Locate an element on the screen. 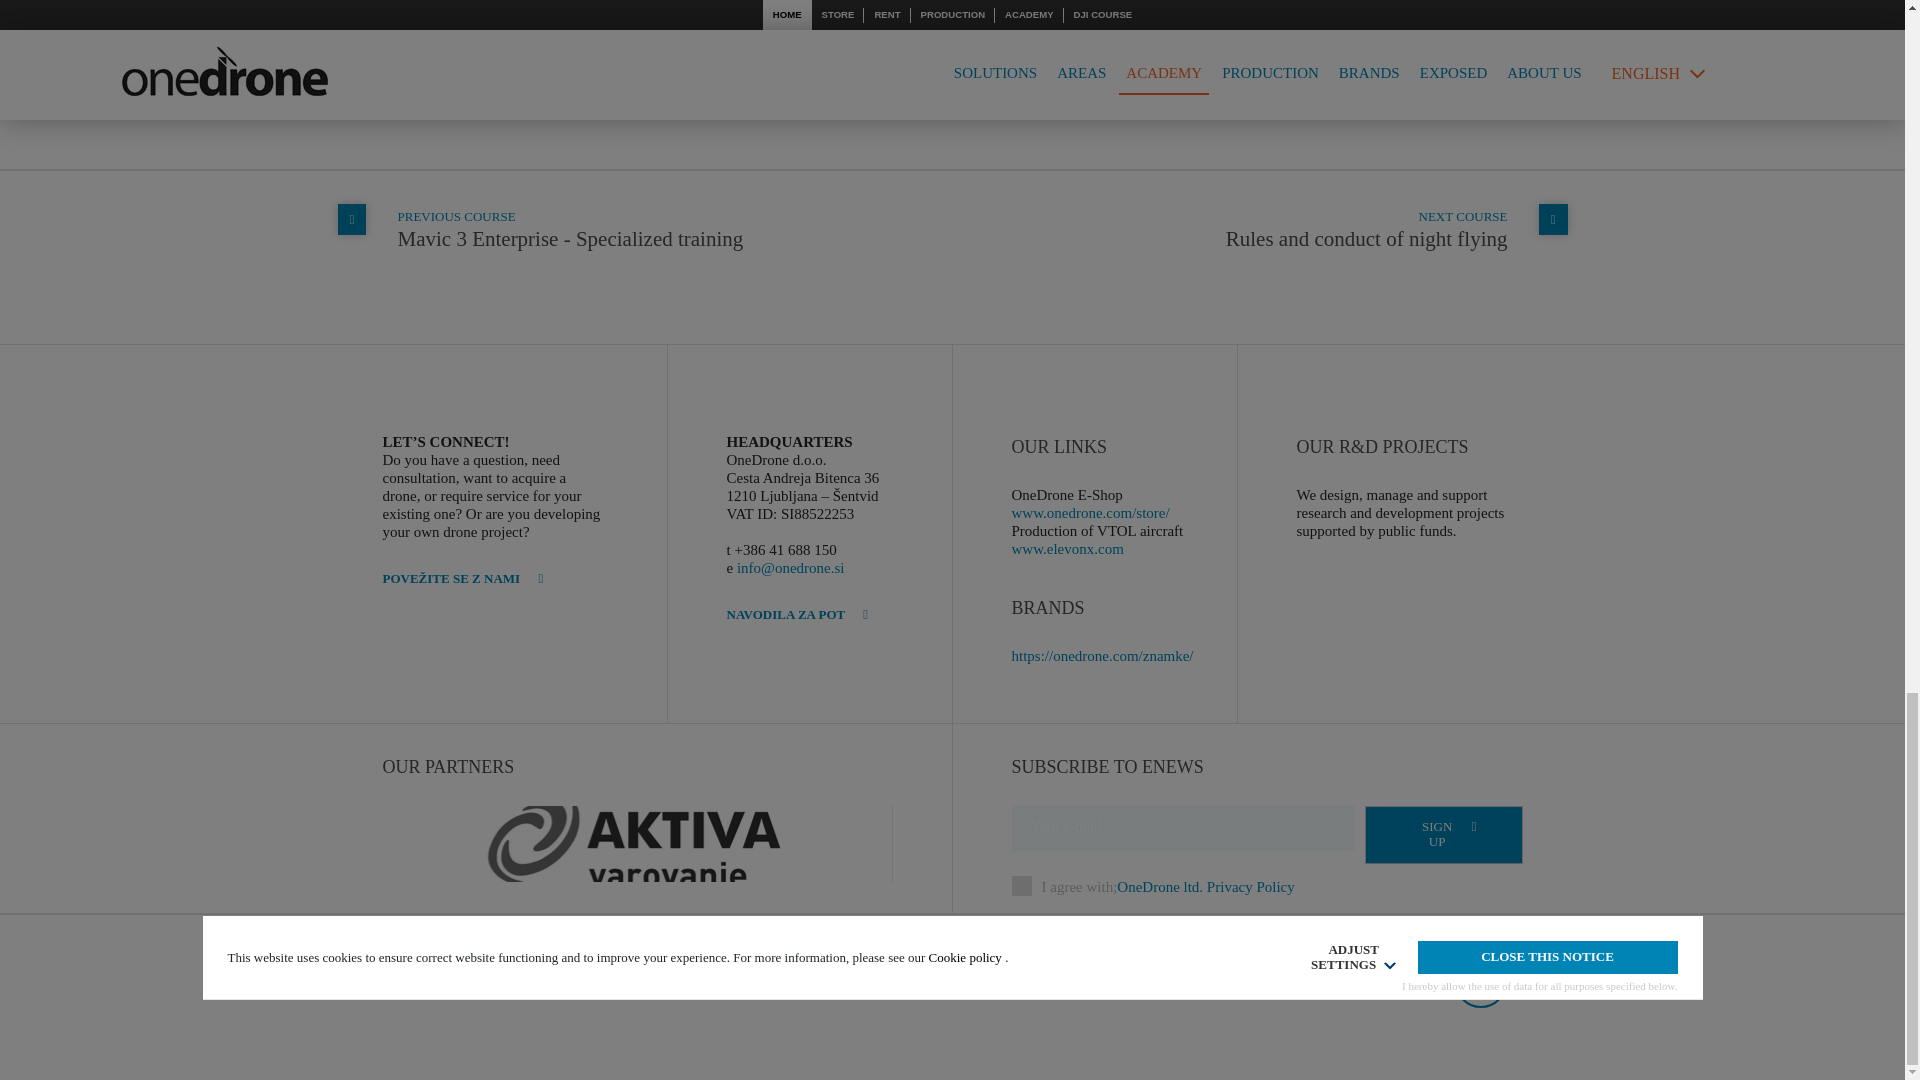 The image size is (1920, 1080). Rules and conduct of night flying is located at coordinates (1366, 228).